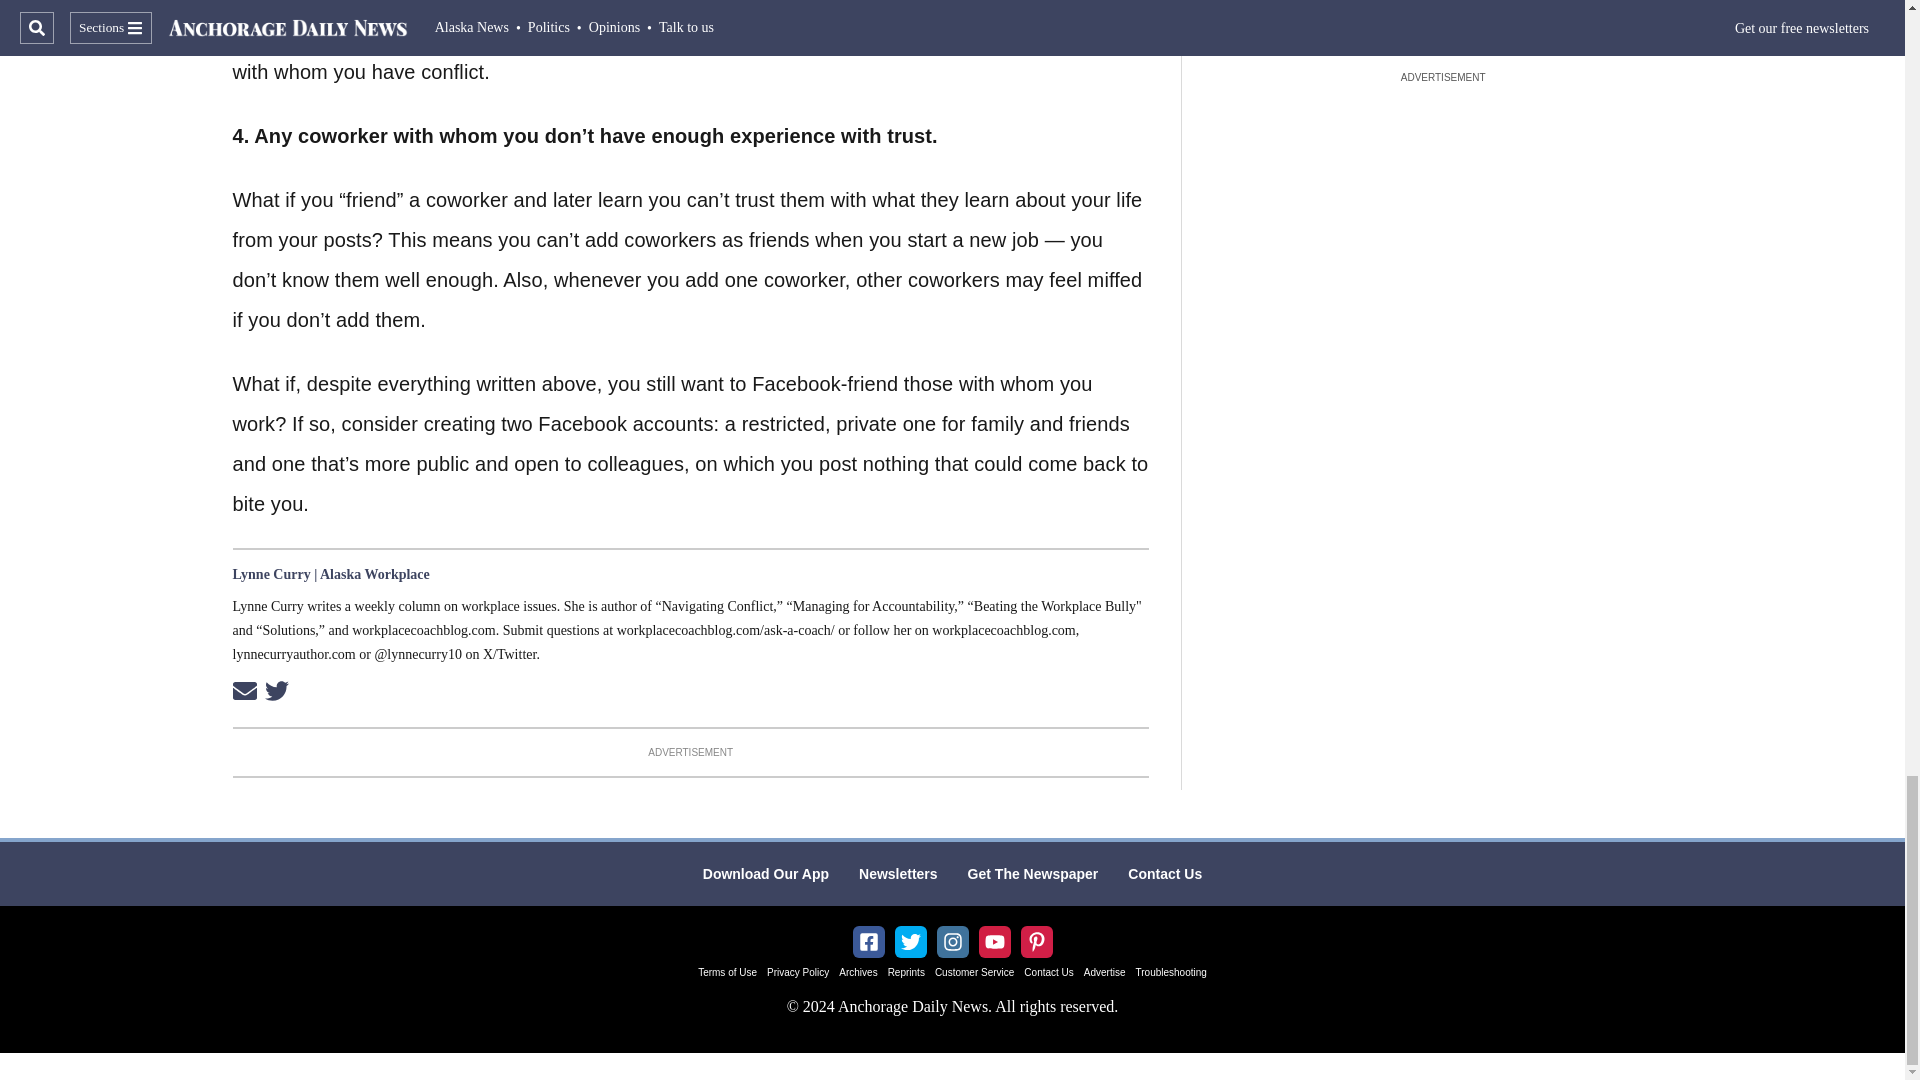 The width and height of the screenshot is (1920, 1080). Describe the element at coordinates (994, 942) in the screenshot. I see `YouTube iconAnchorage Daily News YouTube channel` at that location.